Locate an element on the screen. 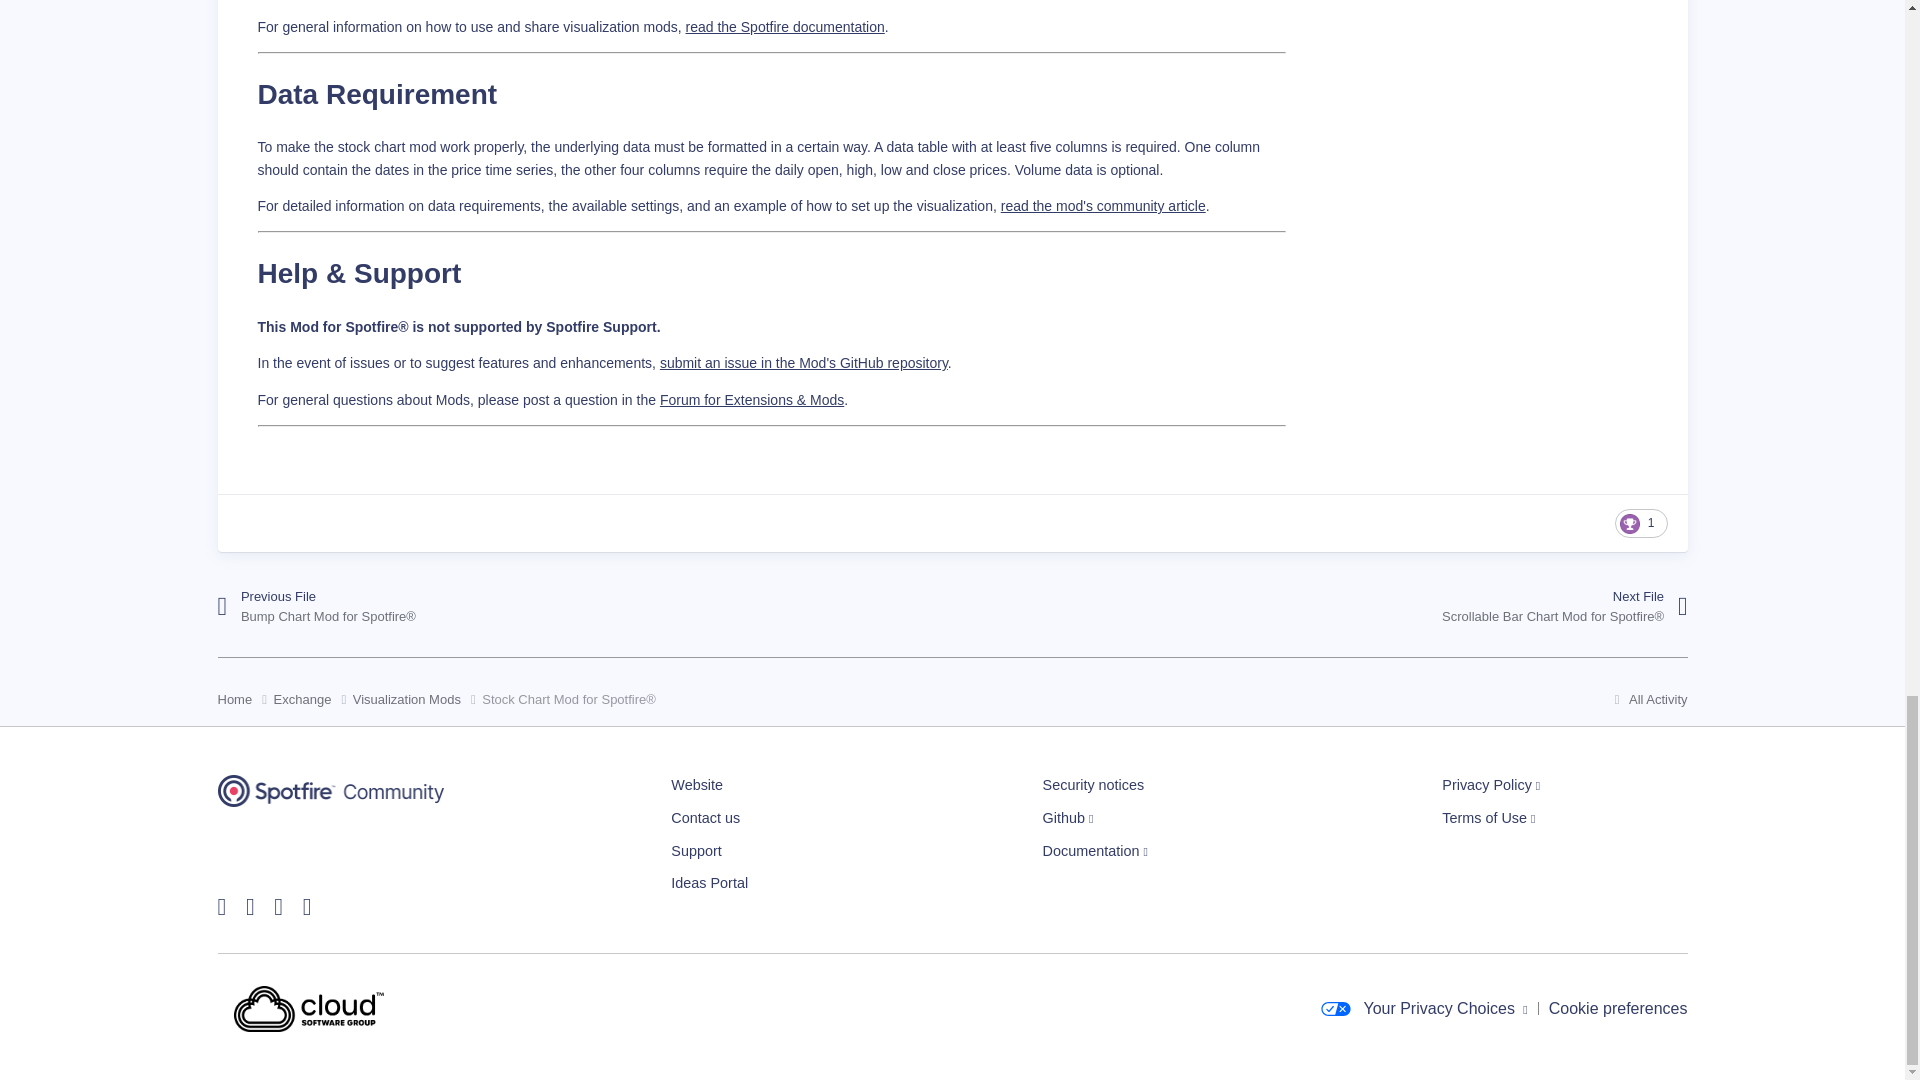  Thanks is located at coordinates (1640, 522).